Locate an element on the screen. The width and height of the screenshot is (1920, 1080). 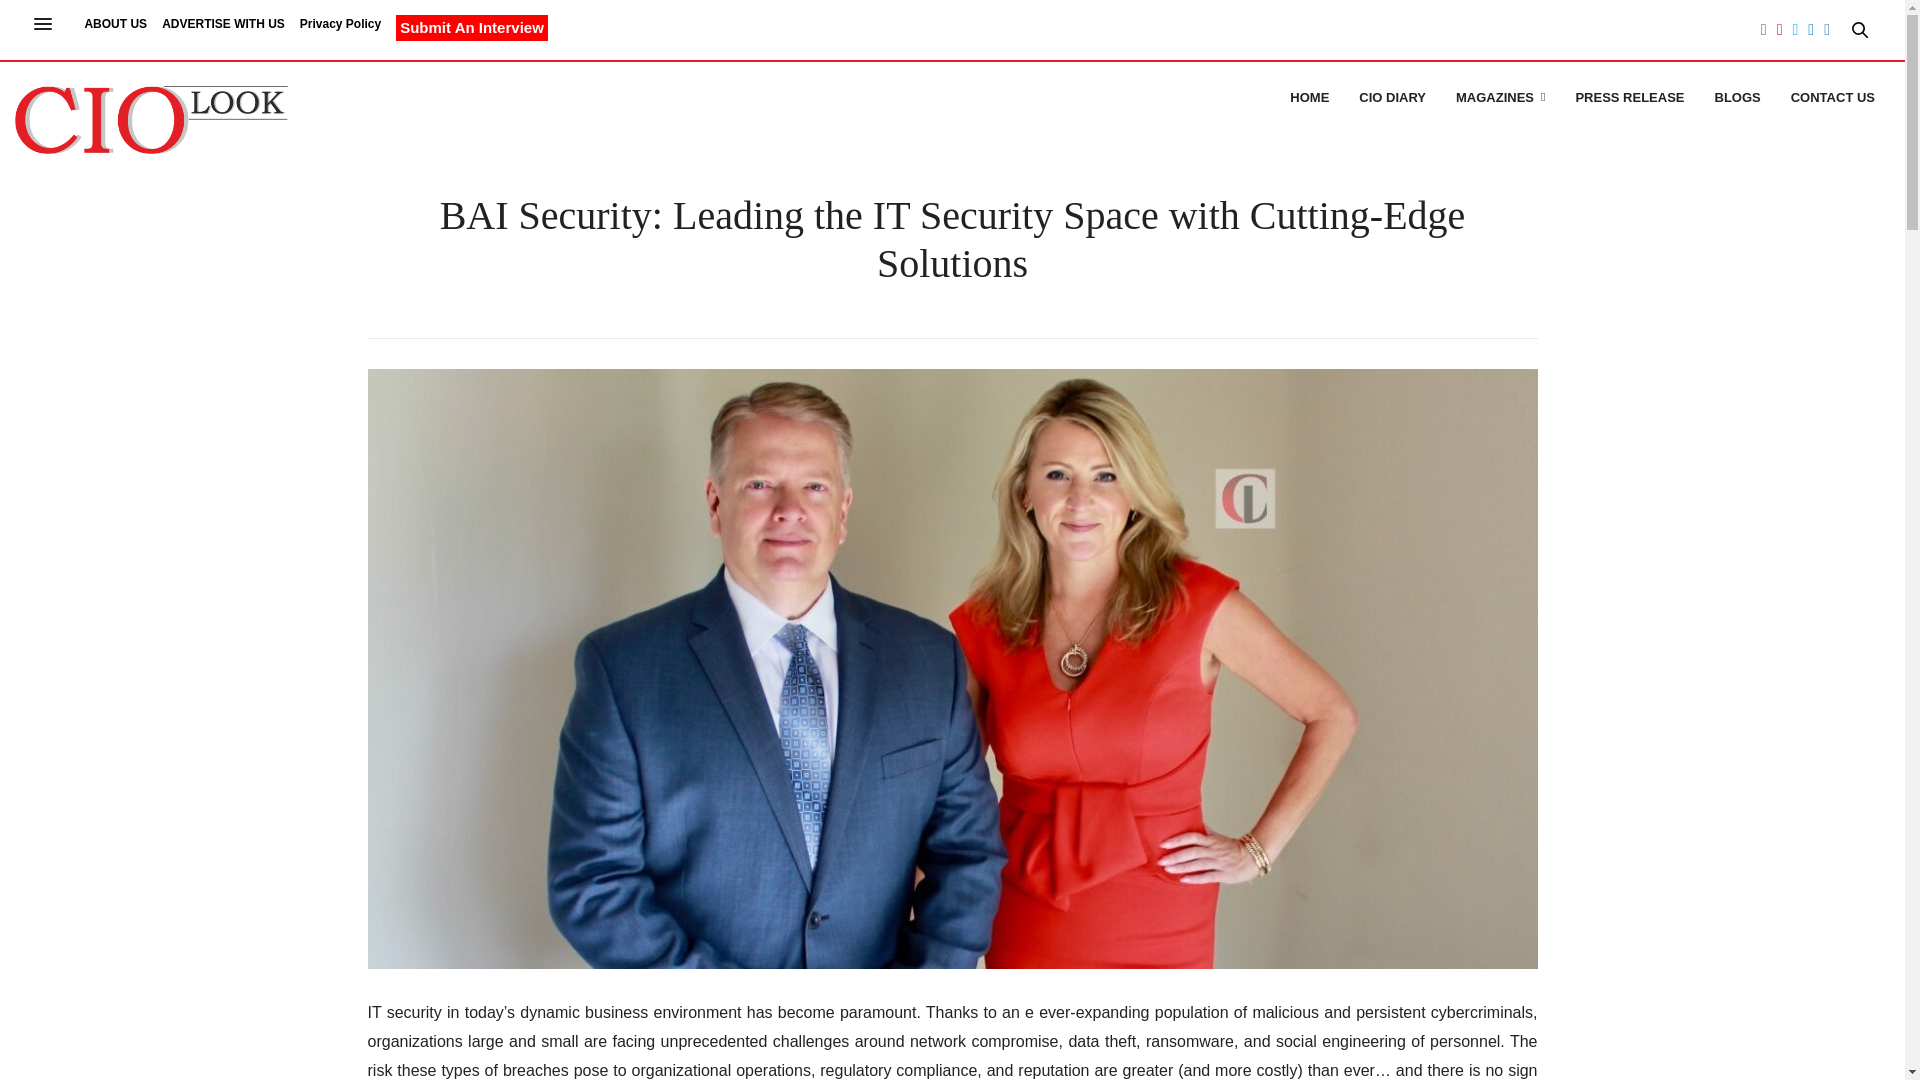
ADVERTISE WITH US is located at coordinates (222, 28).